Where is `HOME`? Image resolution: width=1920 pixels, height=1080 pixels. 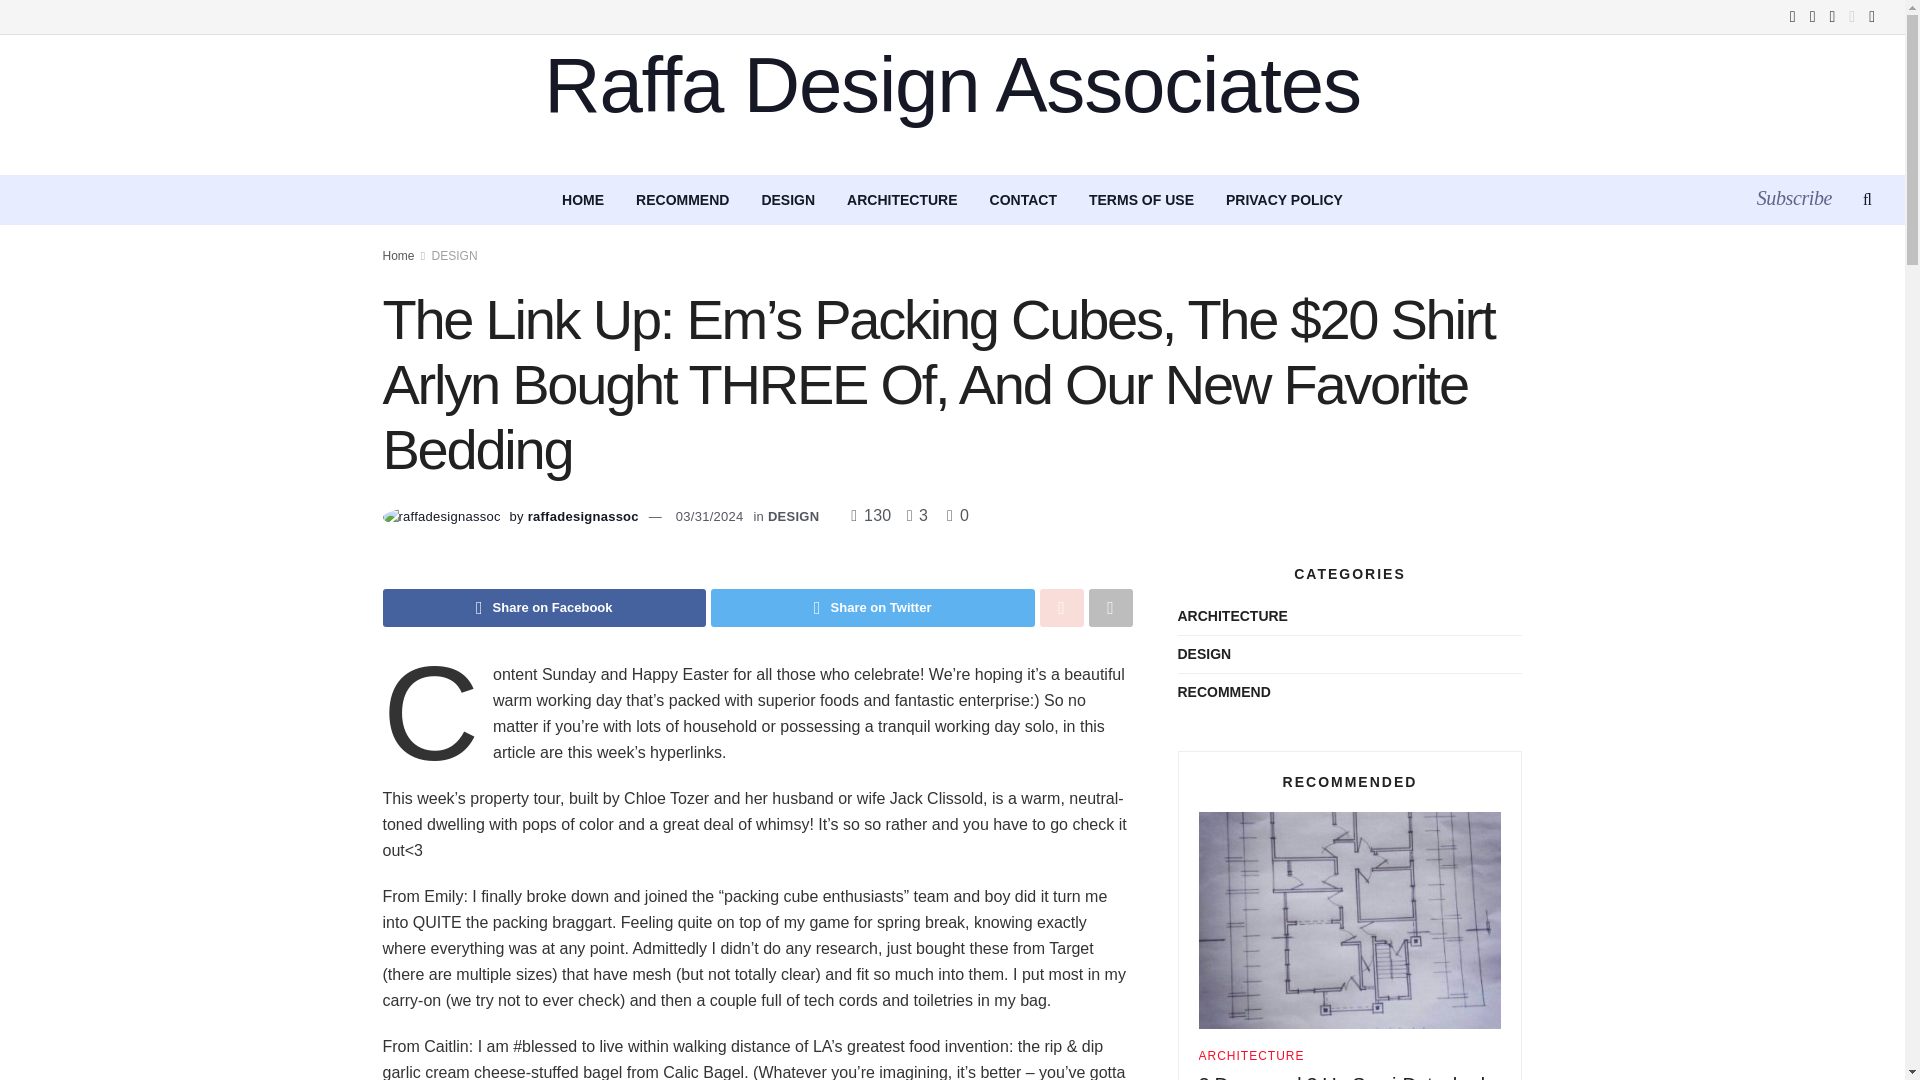 HOME is located at coordinates (582, 199).